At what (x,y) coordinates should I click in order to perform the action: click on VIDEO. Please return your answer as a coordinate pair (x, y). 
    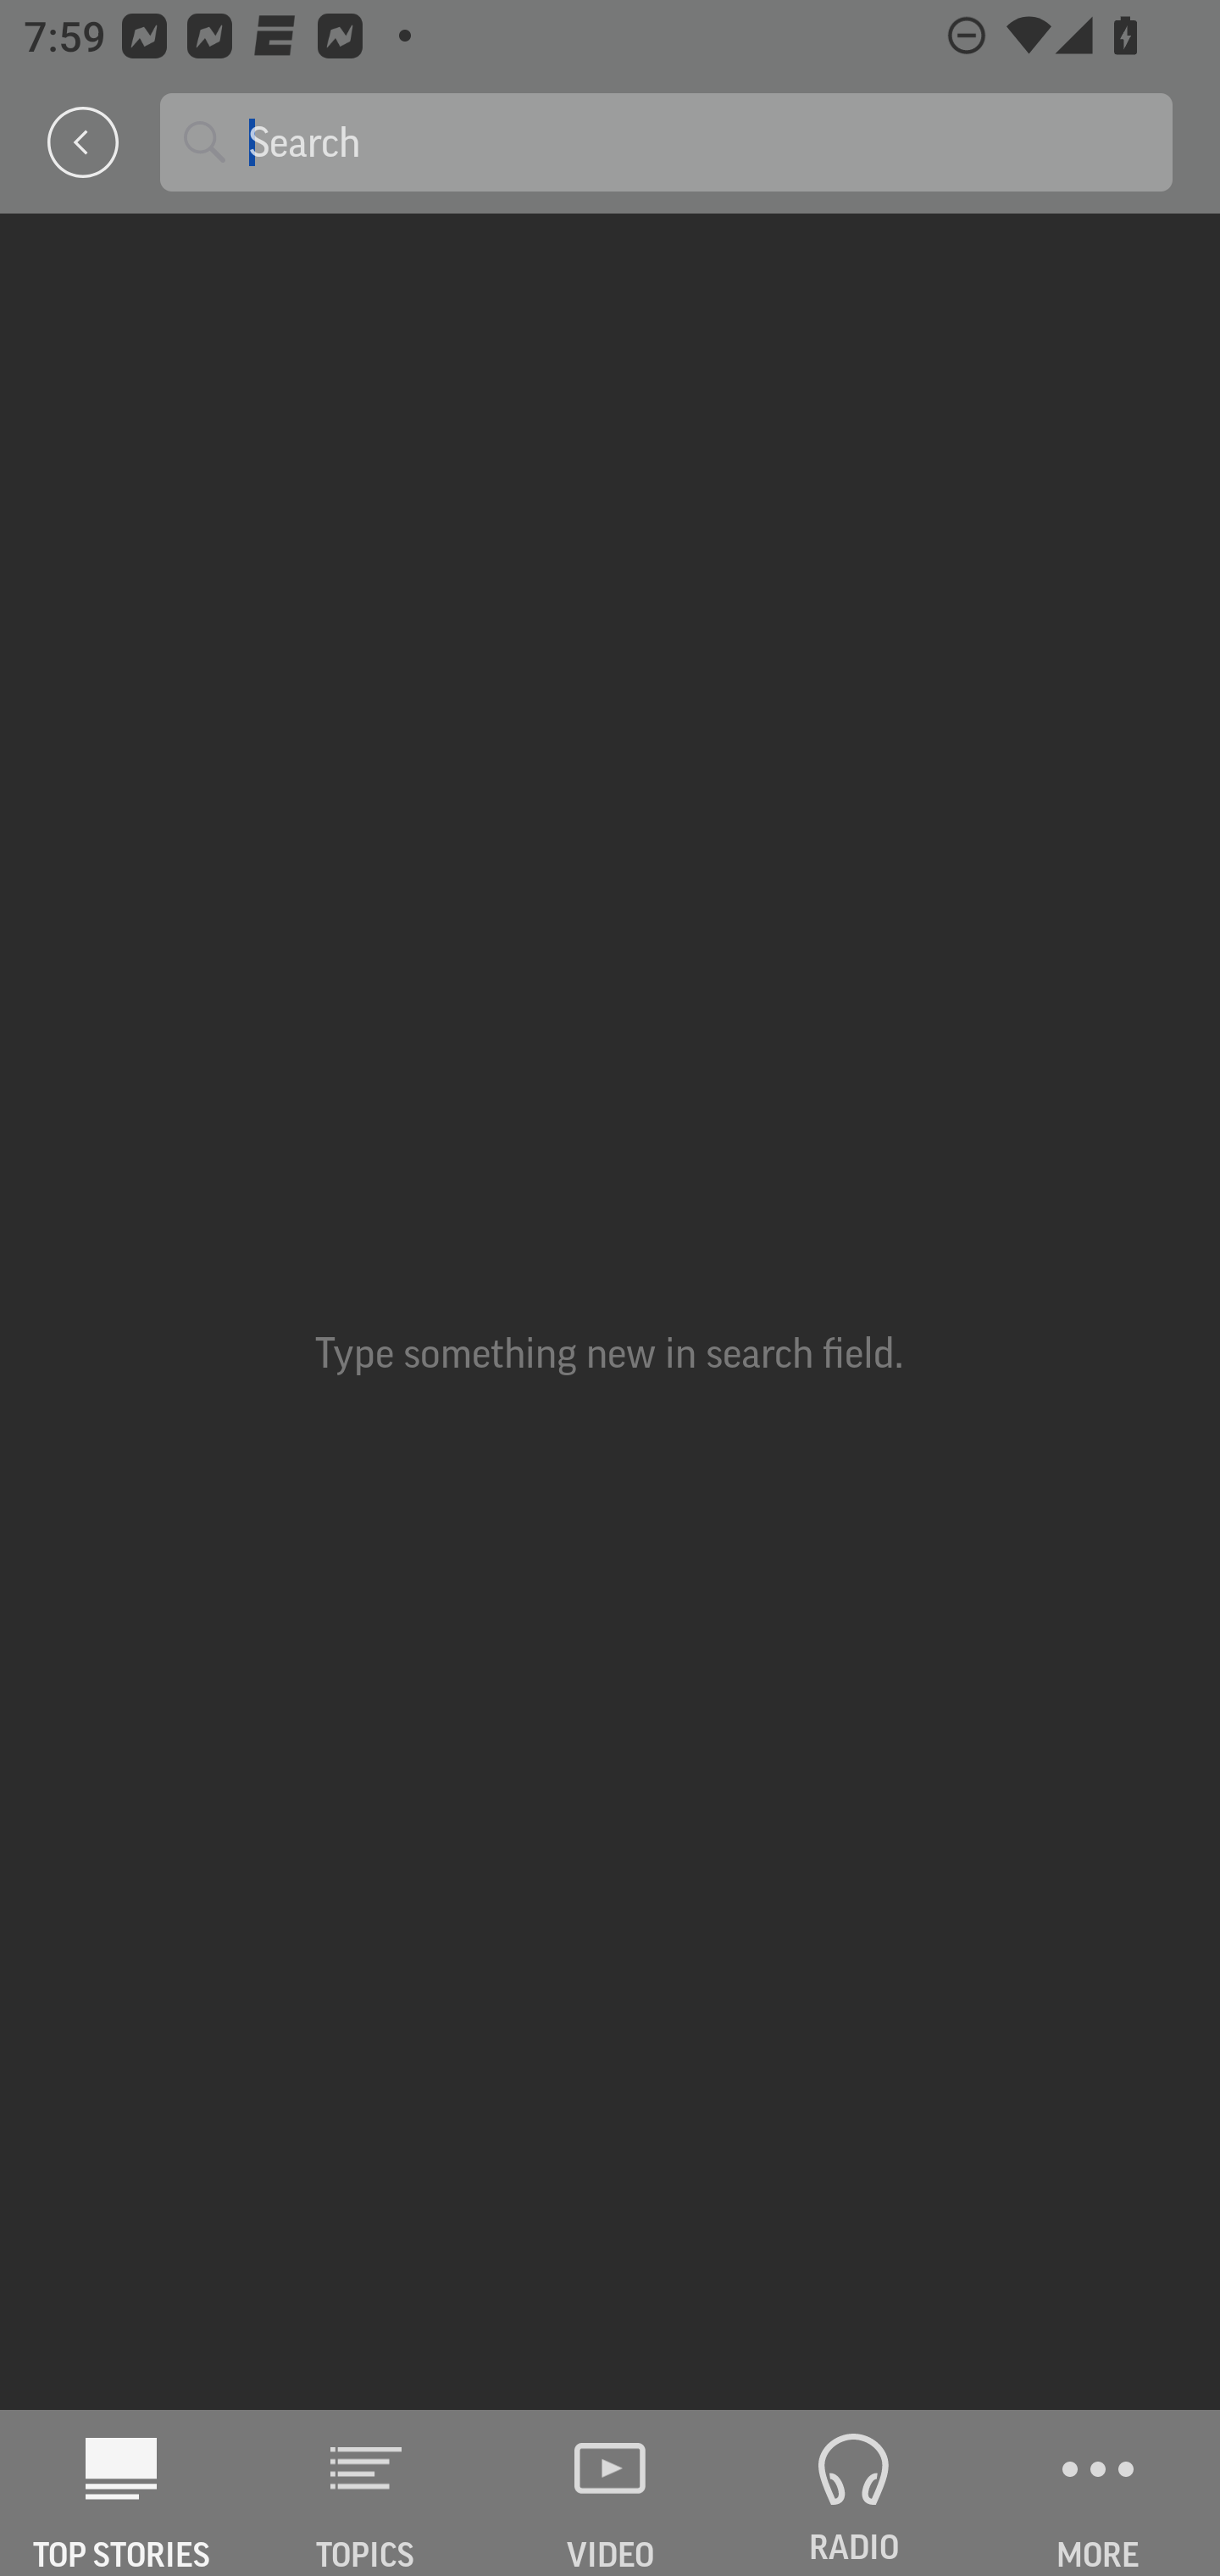
    Looking at the image, I should click on (610, 2493).